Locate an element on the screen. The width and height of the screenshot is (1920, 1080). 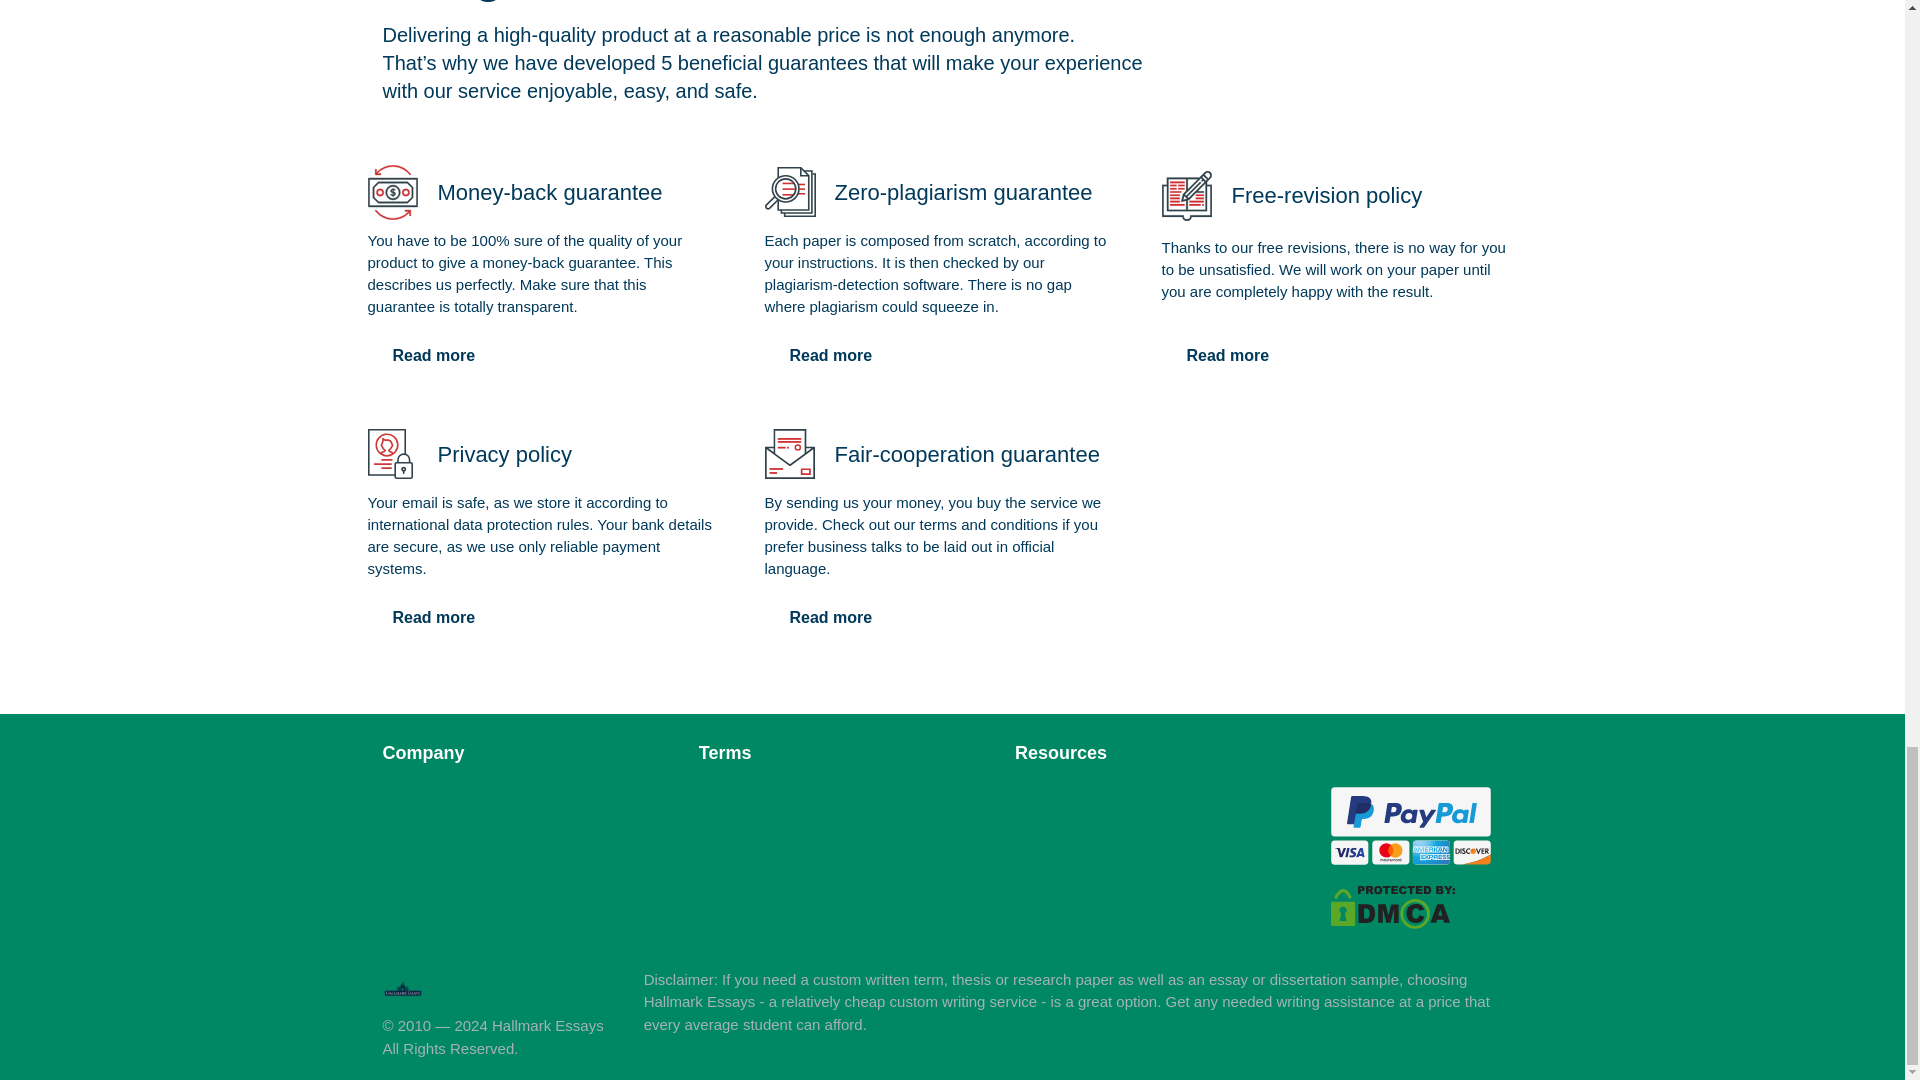
Read more is located at coordinates (1228, 355).